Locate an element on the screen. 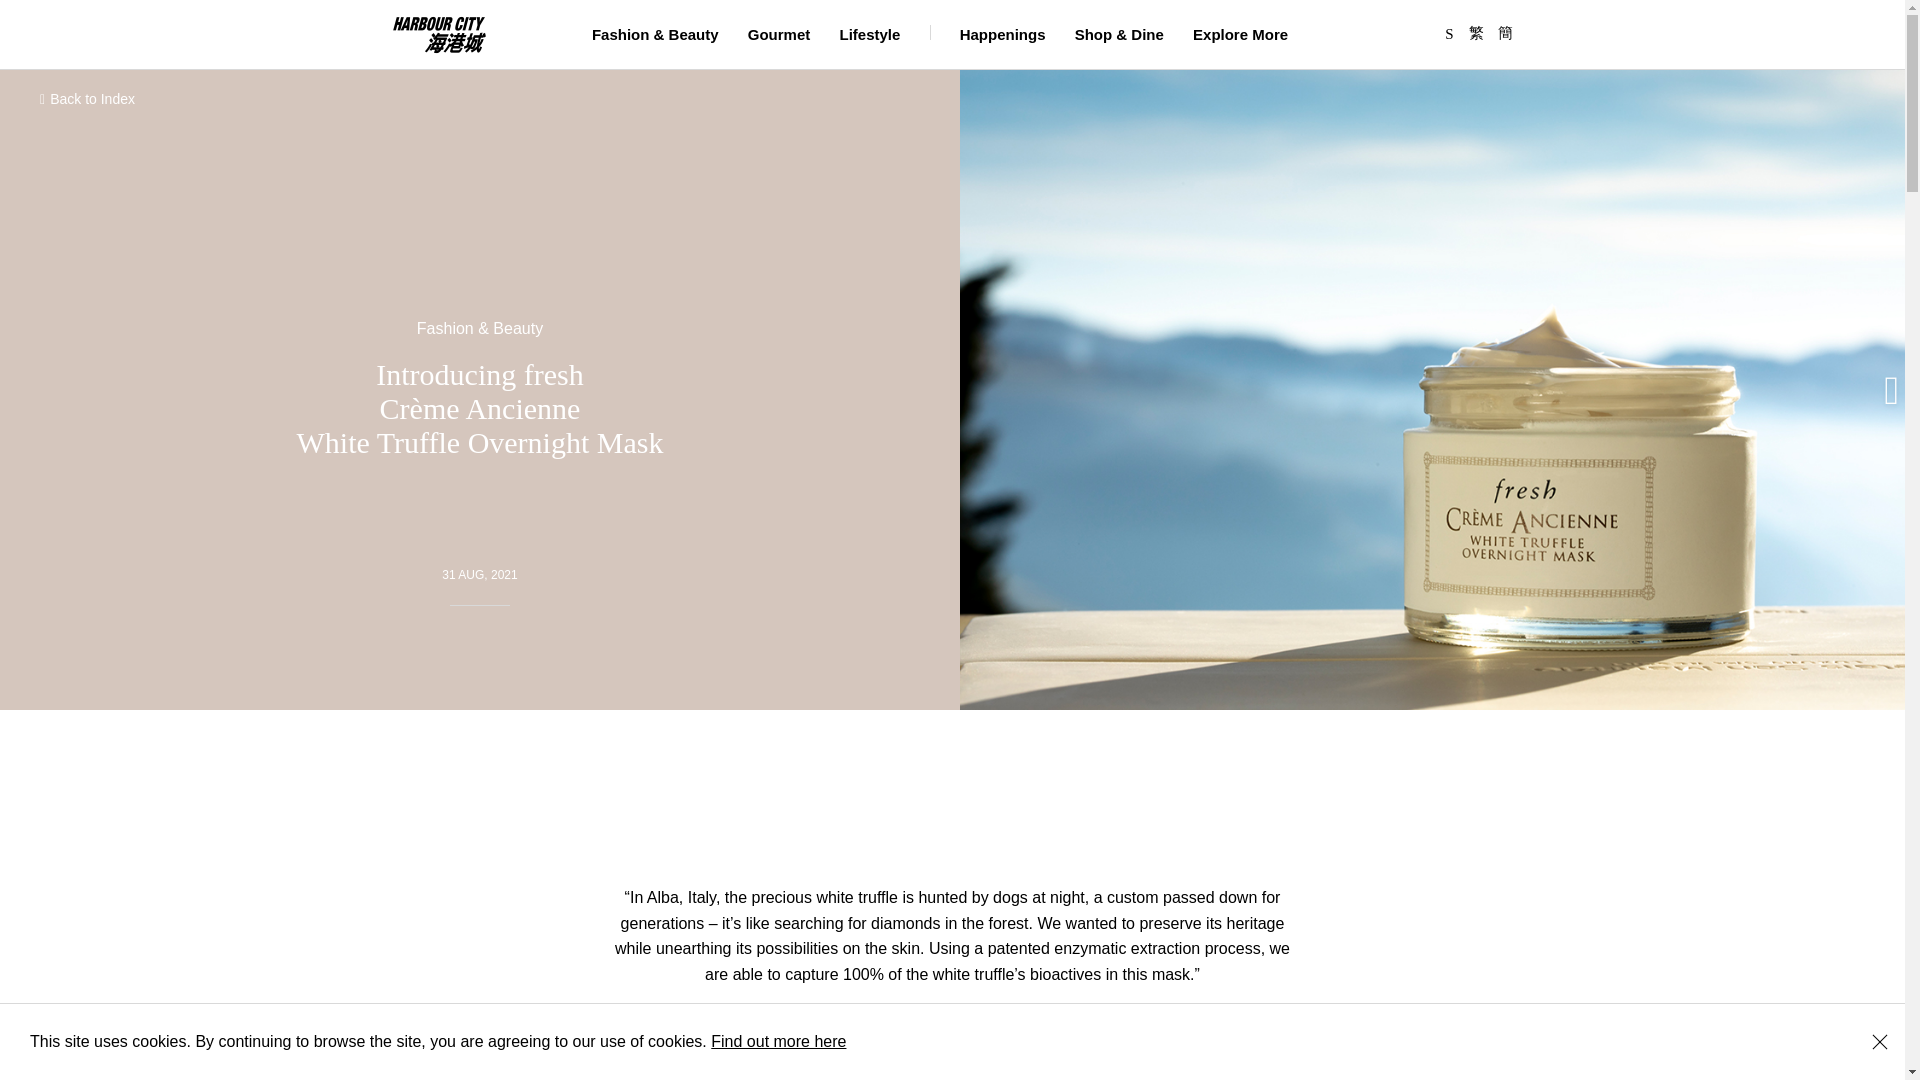  Happenings is located at coordinates (1003, 34).